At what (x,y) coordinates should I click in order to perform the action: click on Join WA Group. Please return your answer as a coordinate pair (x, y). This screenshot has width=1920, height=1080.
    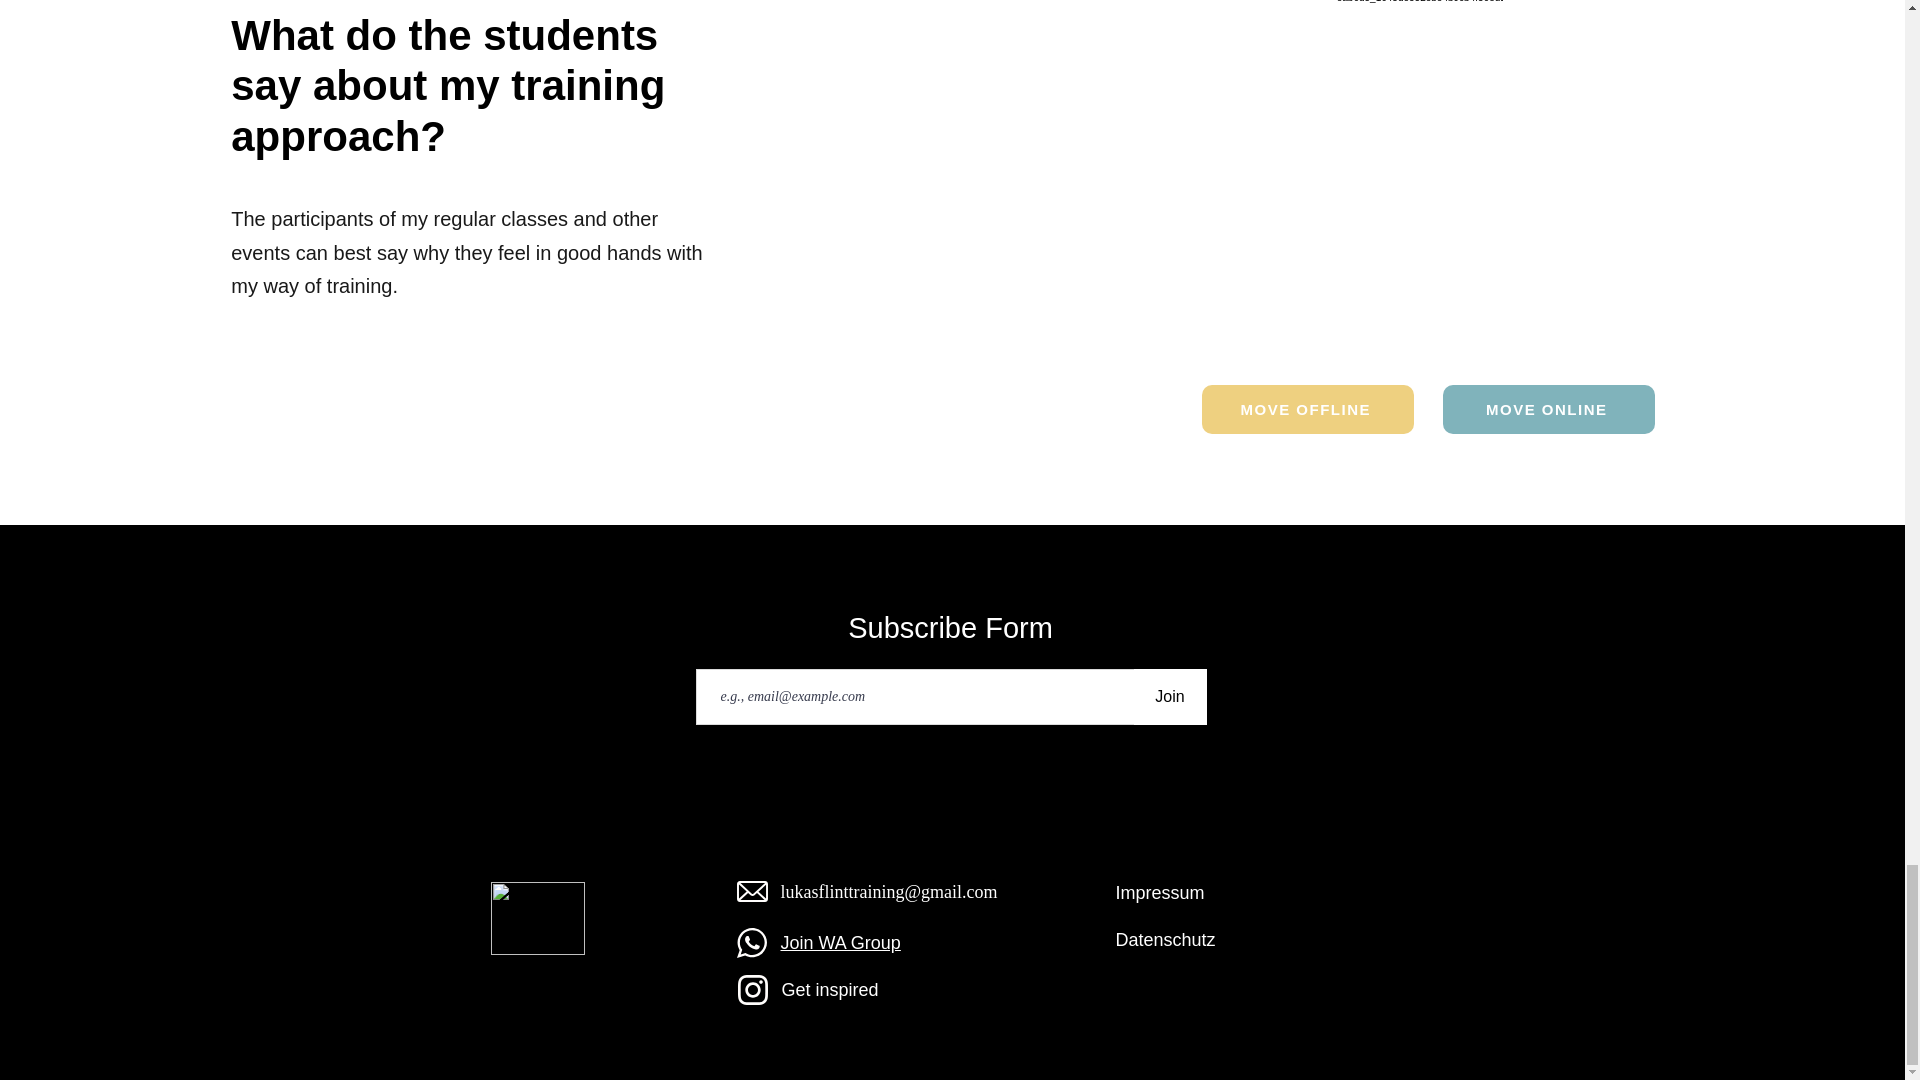
    Looking at the image, I should click on (840, 942).